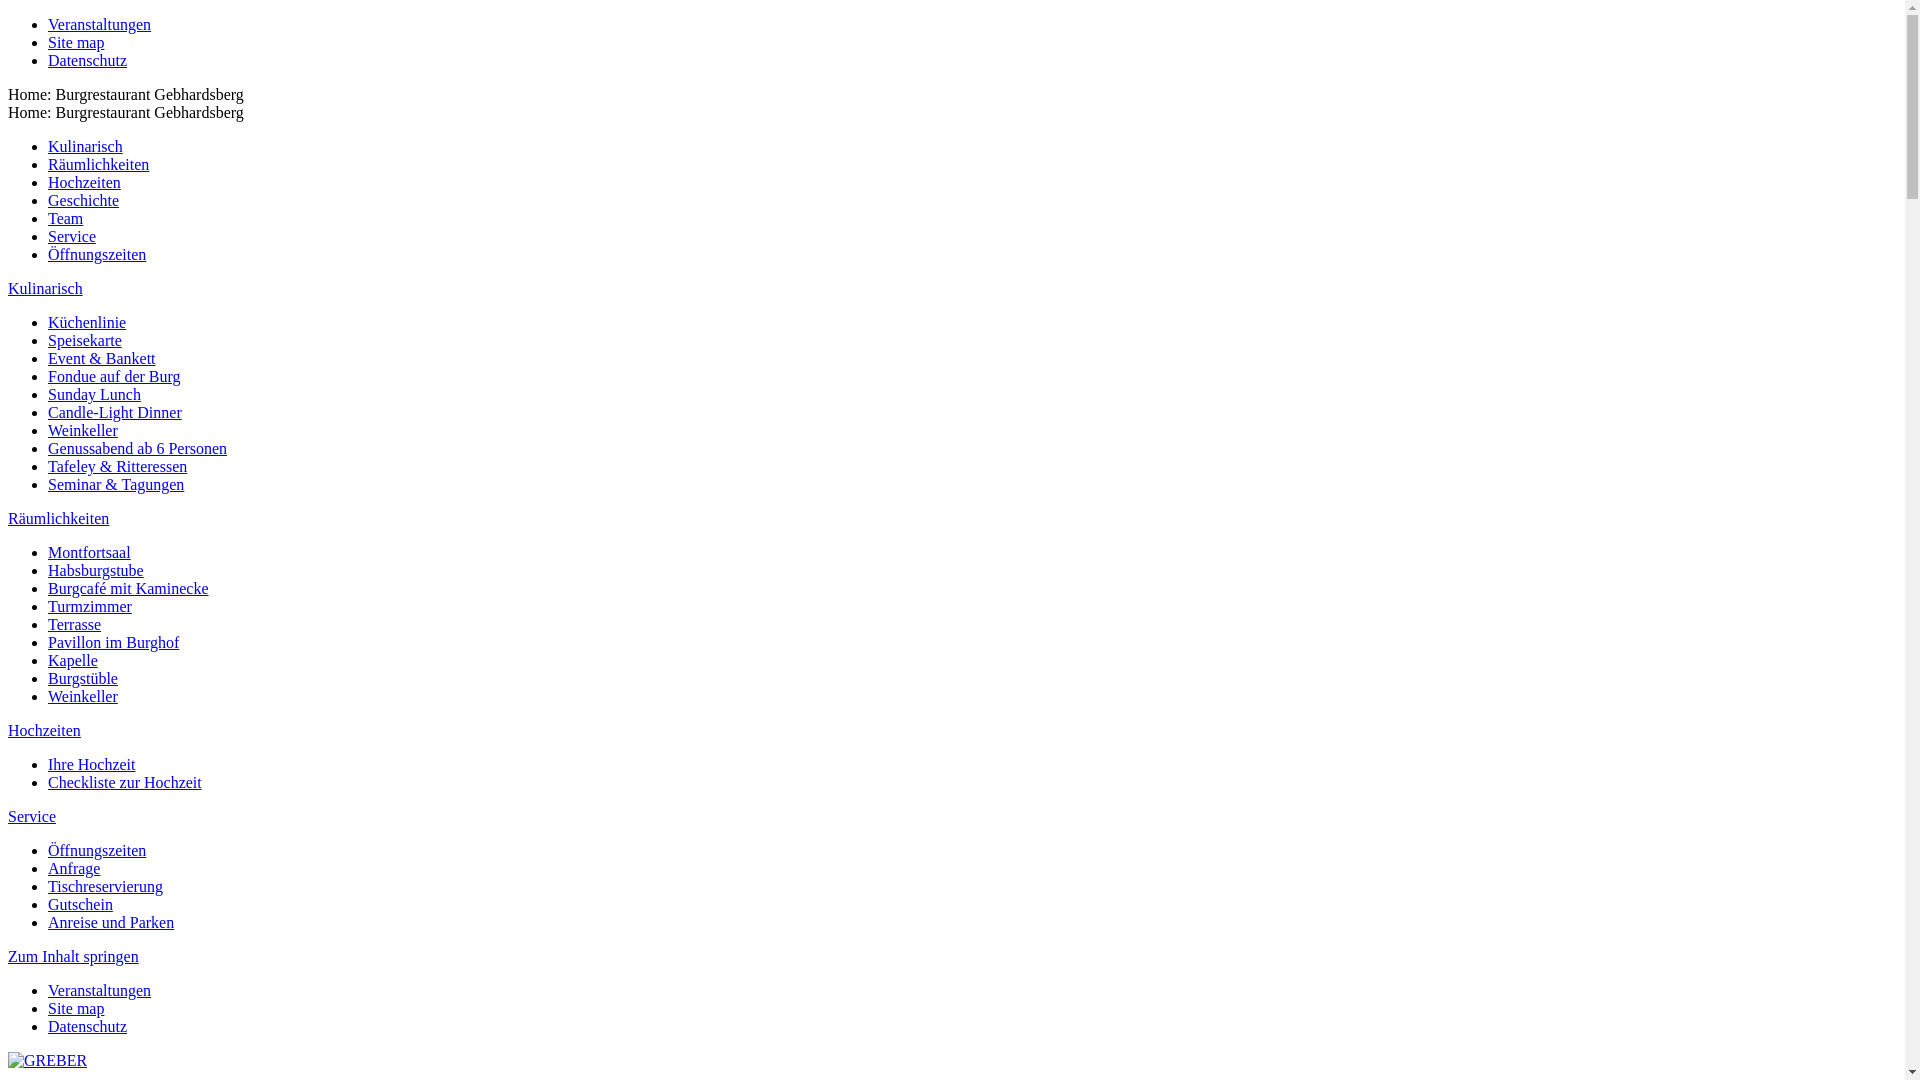  What do you see at coordinates (125, 782) in the screenshot?
I see `Checkliste zur Hochzeit` at bounding box center [125, 782].